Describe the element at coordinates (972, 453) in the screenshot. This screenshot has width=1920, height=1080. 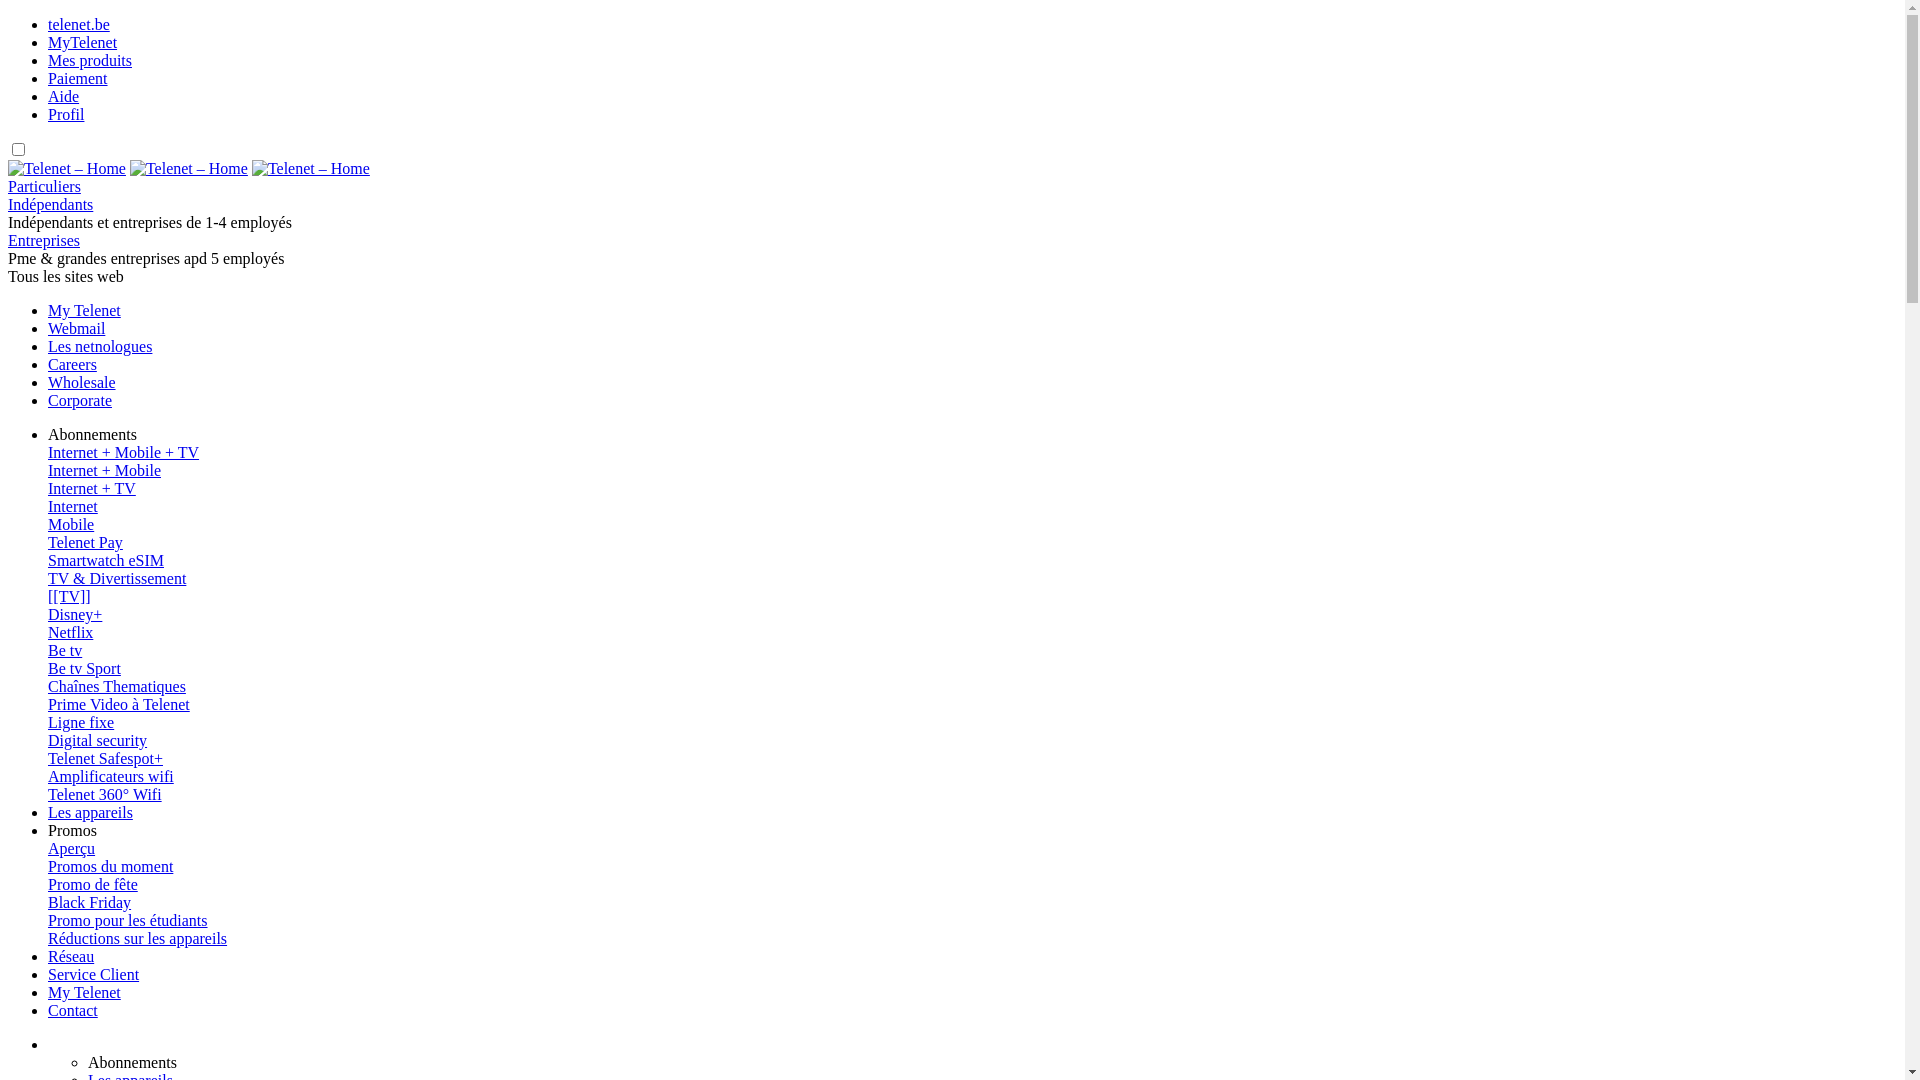
I see `Internet + Mobile + TV` at that location.